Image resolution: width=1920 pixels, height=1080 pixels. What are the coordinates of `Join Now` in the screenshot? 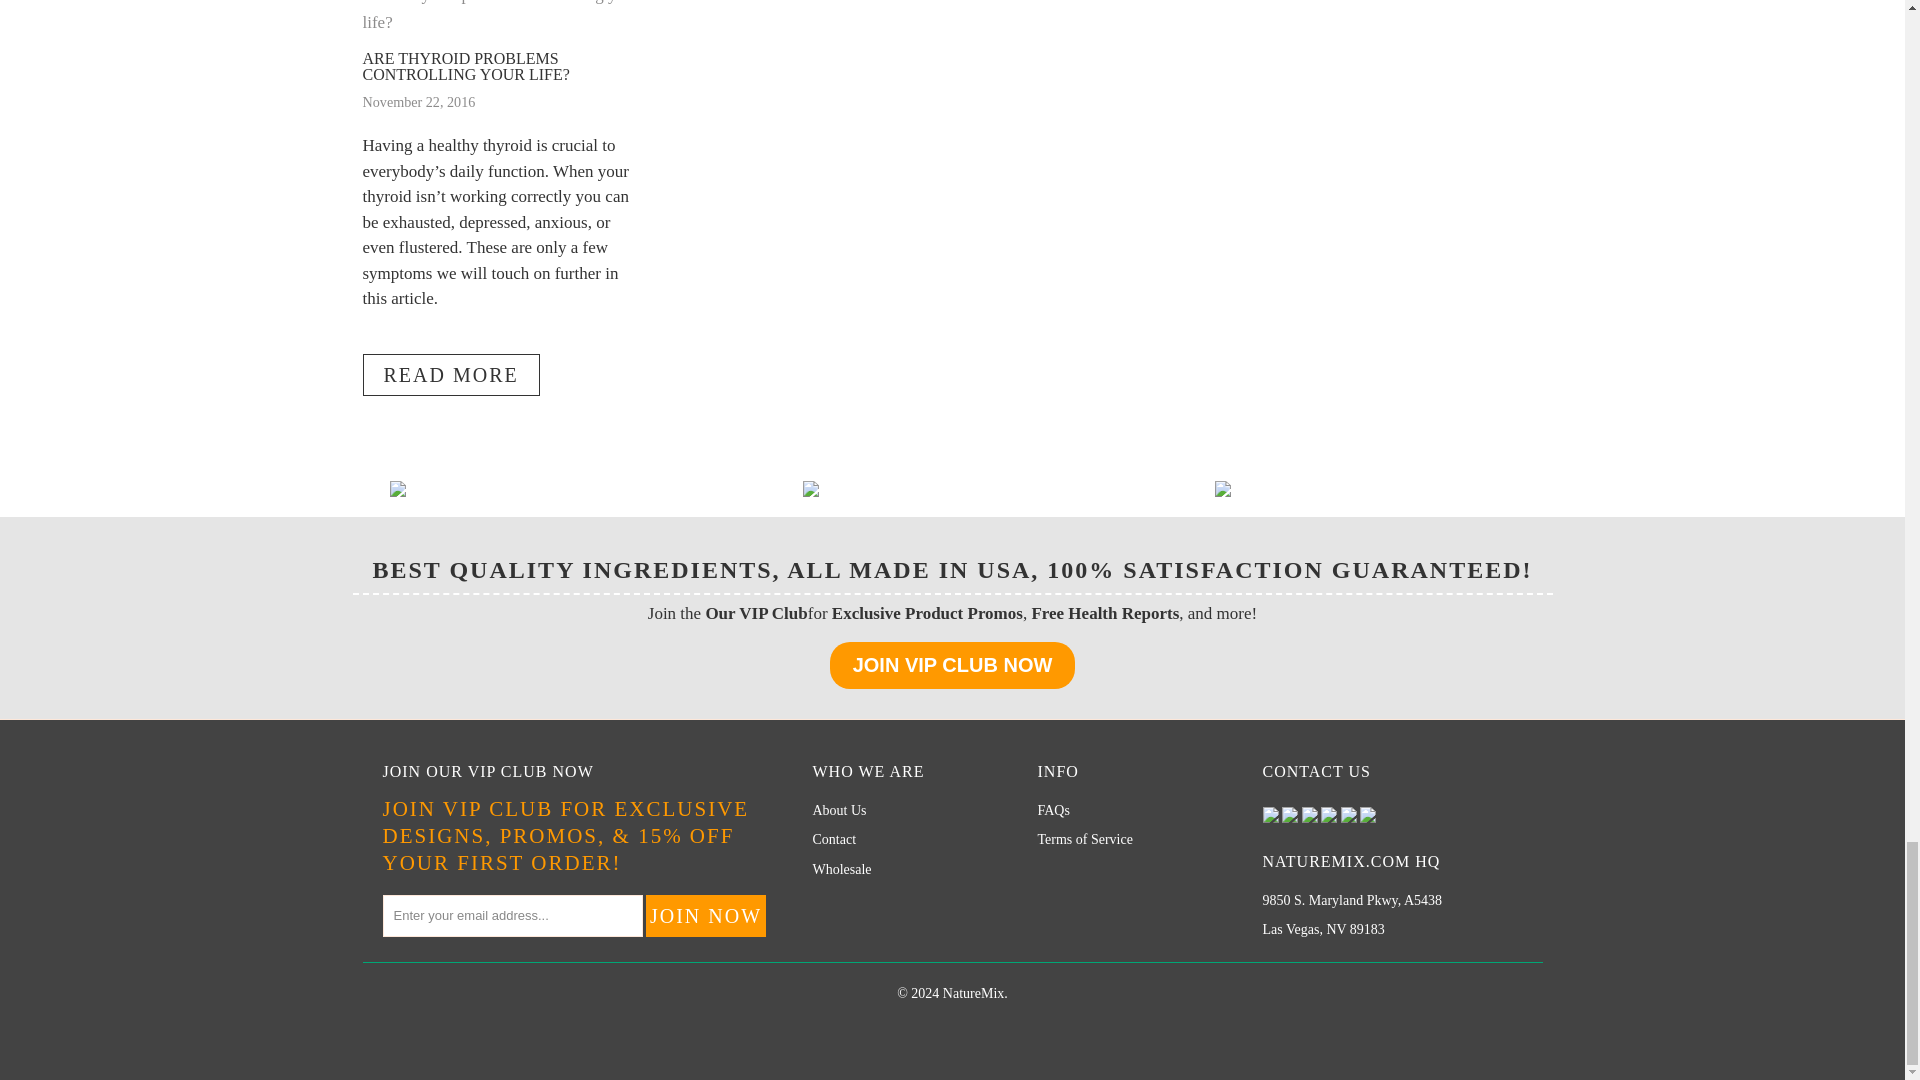 It's located at (706, 916).